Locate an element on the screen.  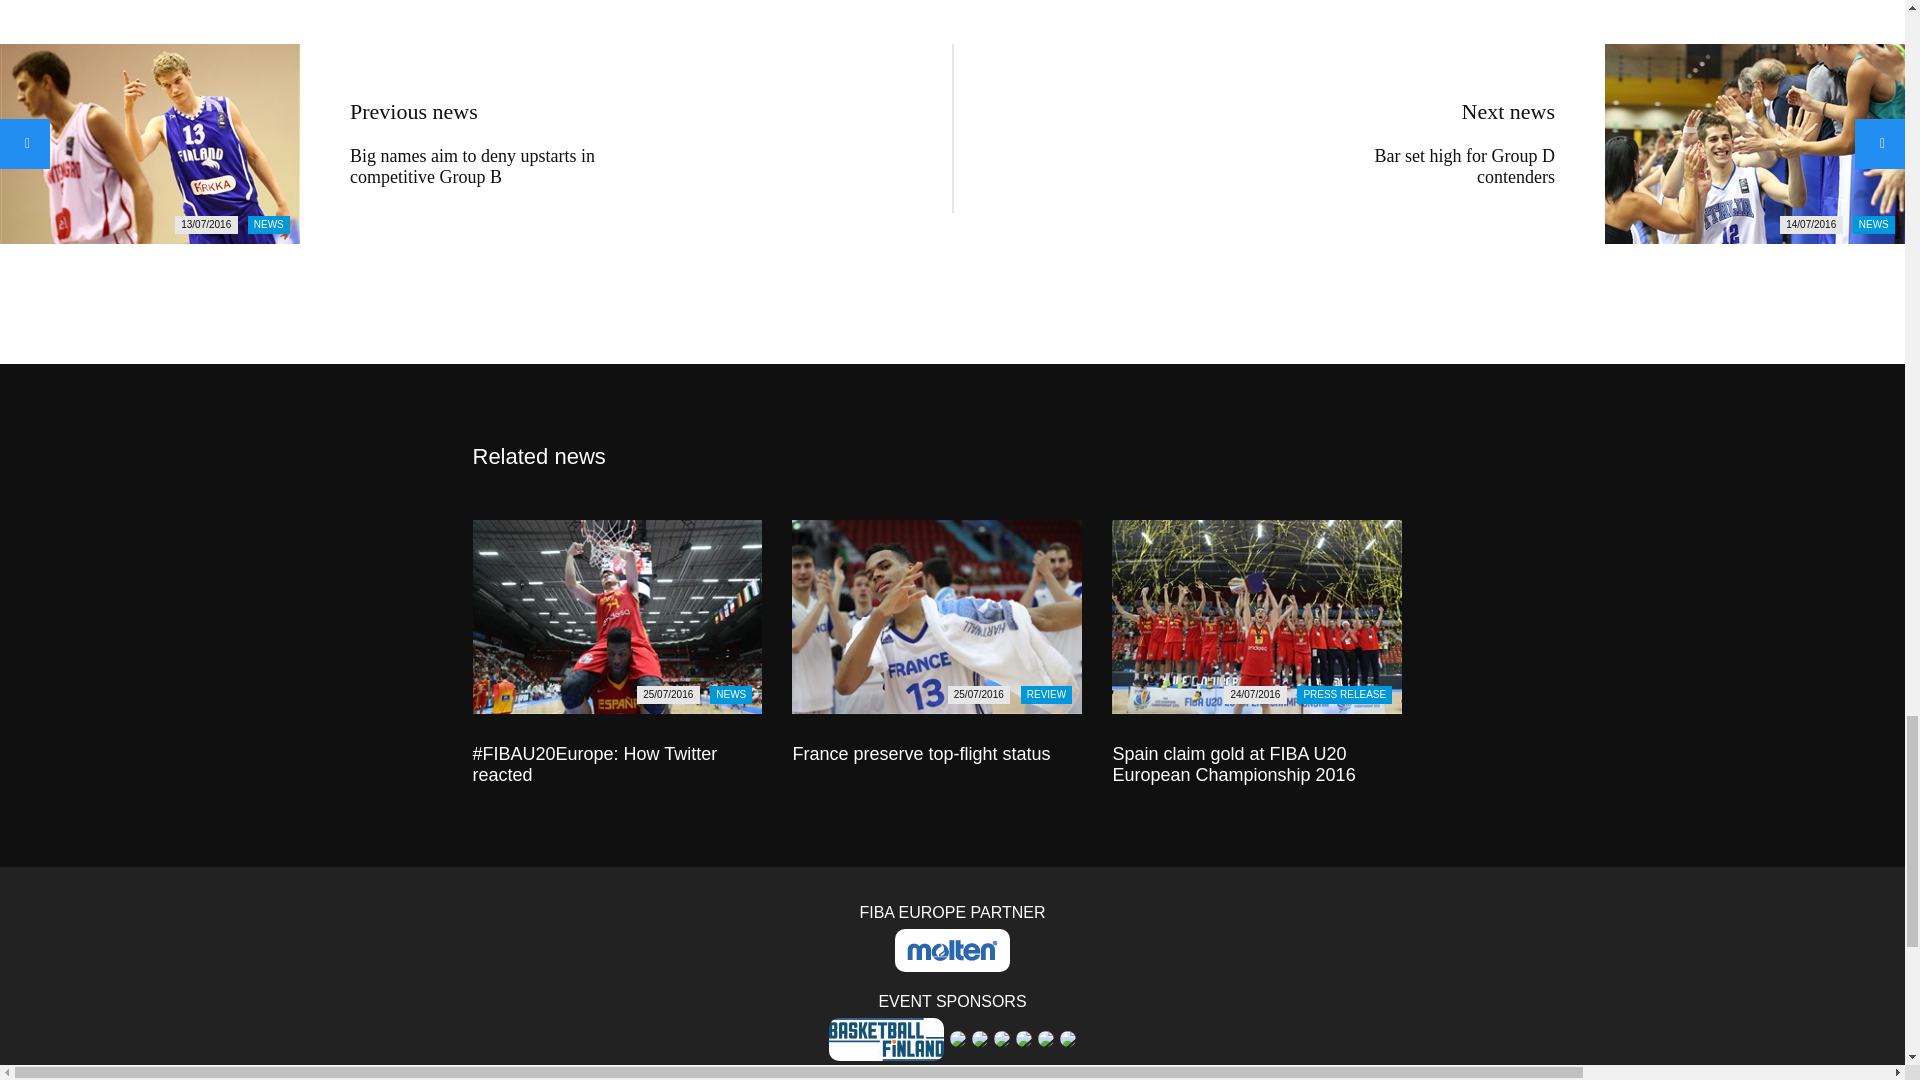
Pirkka is located at coordinates (908, 1074).